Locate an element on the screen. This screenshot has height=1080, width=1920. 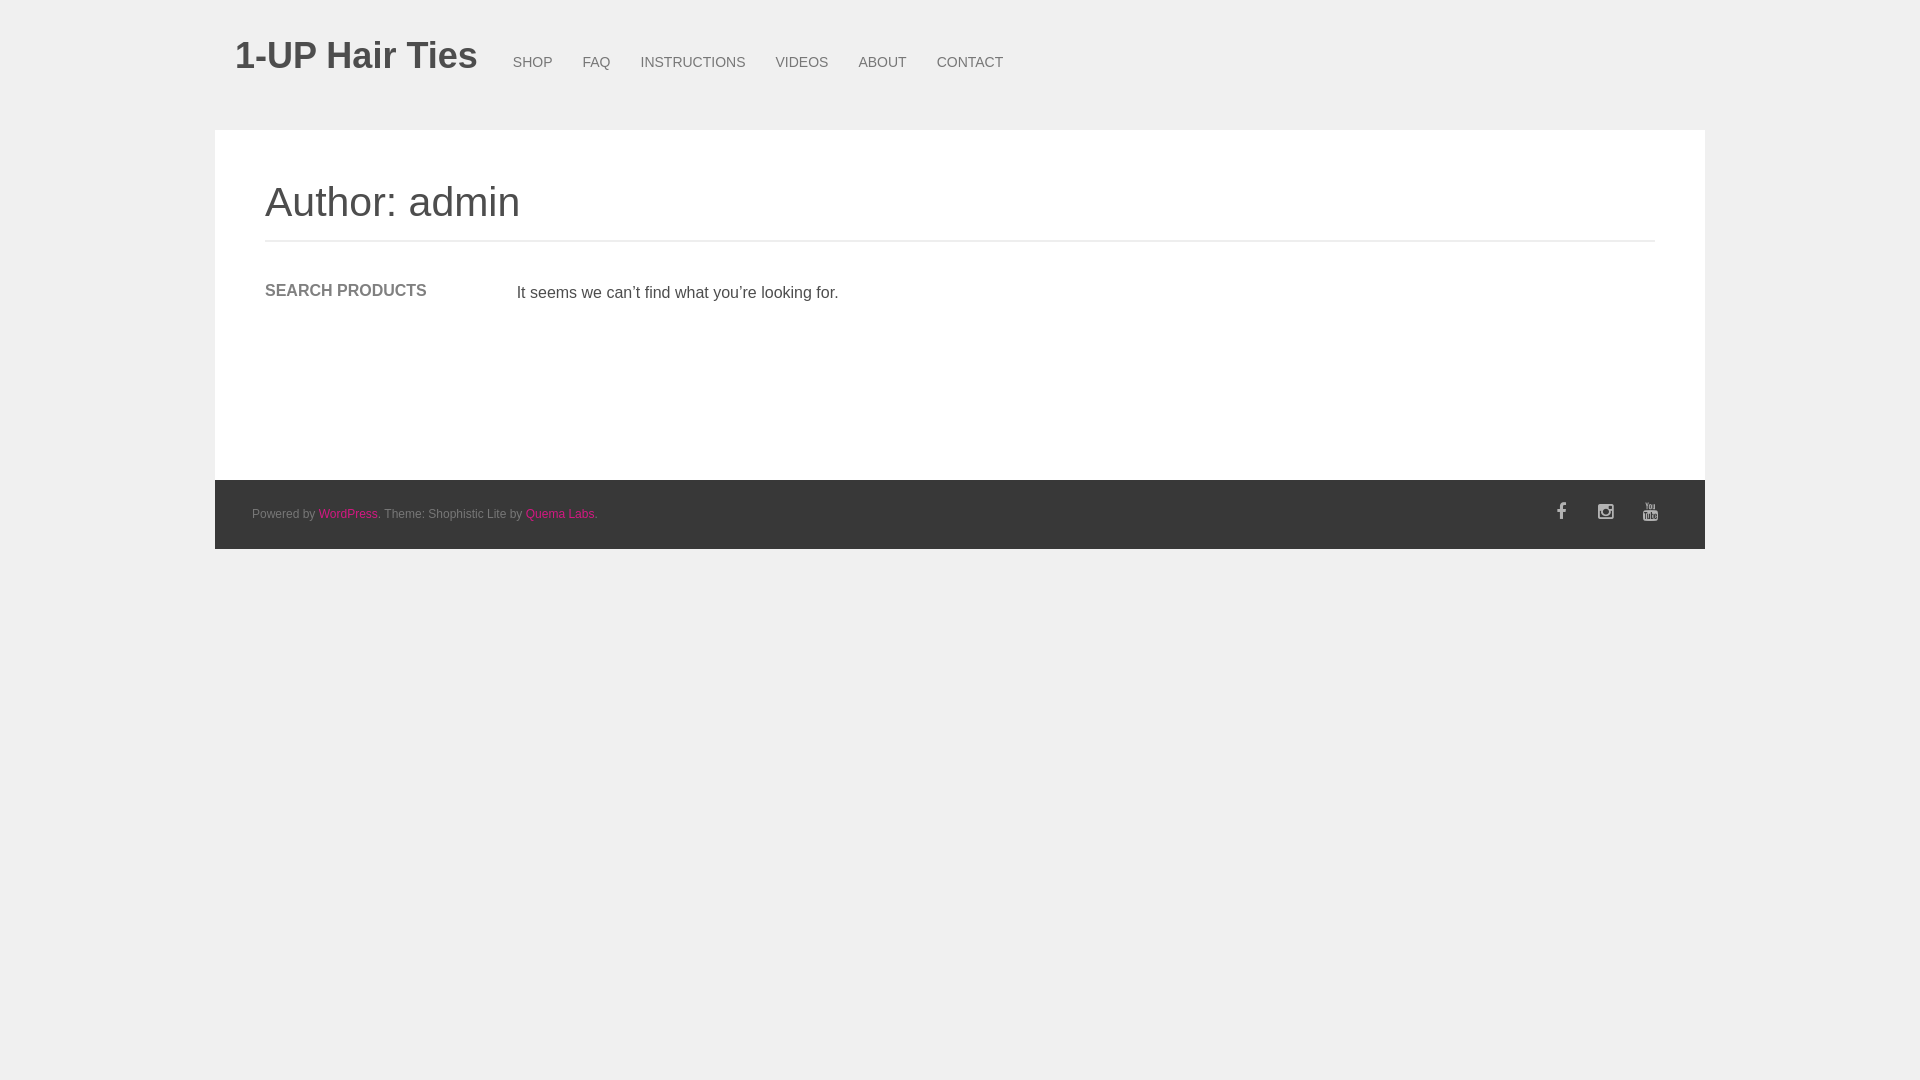
VIDEOS is located at coordinates (802, 62).